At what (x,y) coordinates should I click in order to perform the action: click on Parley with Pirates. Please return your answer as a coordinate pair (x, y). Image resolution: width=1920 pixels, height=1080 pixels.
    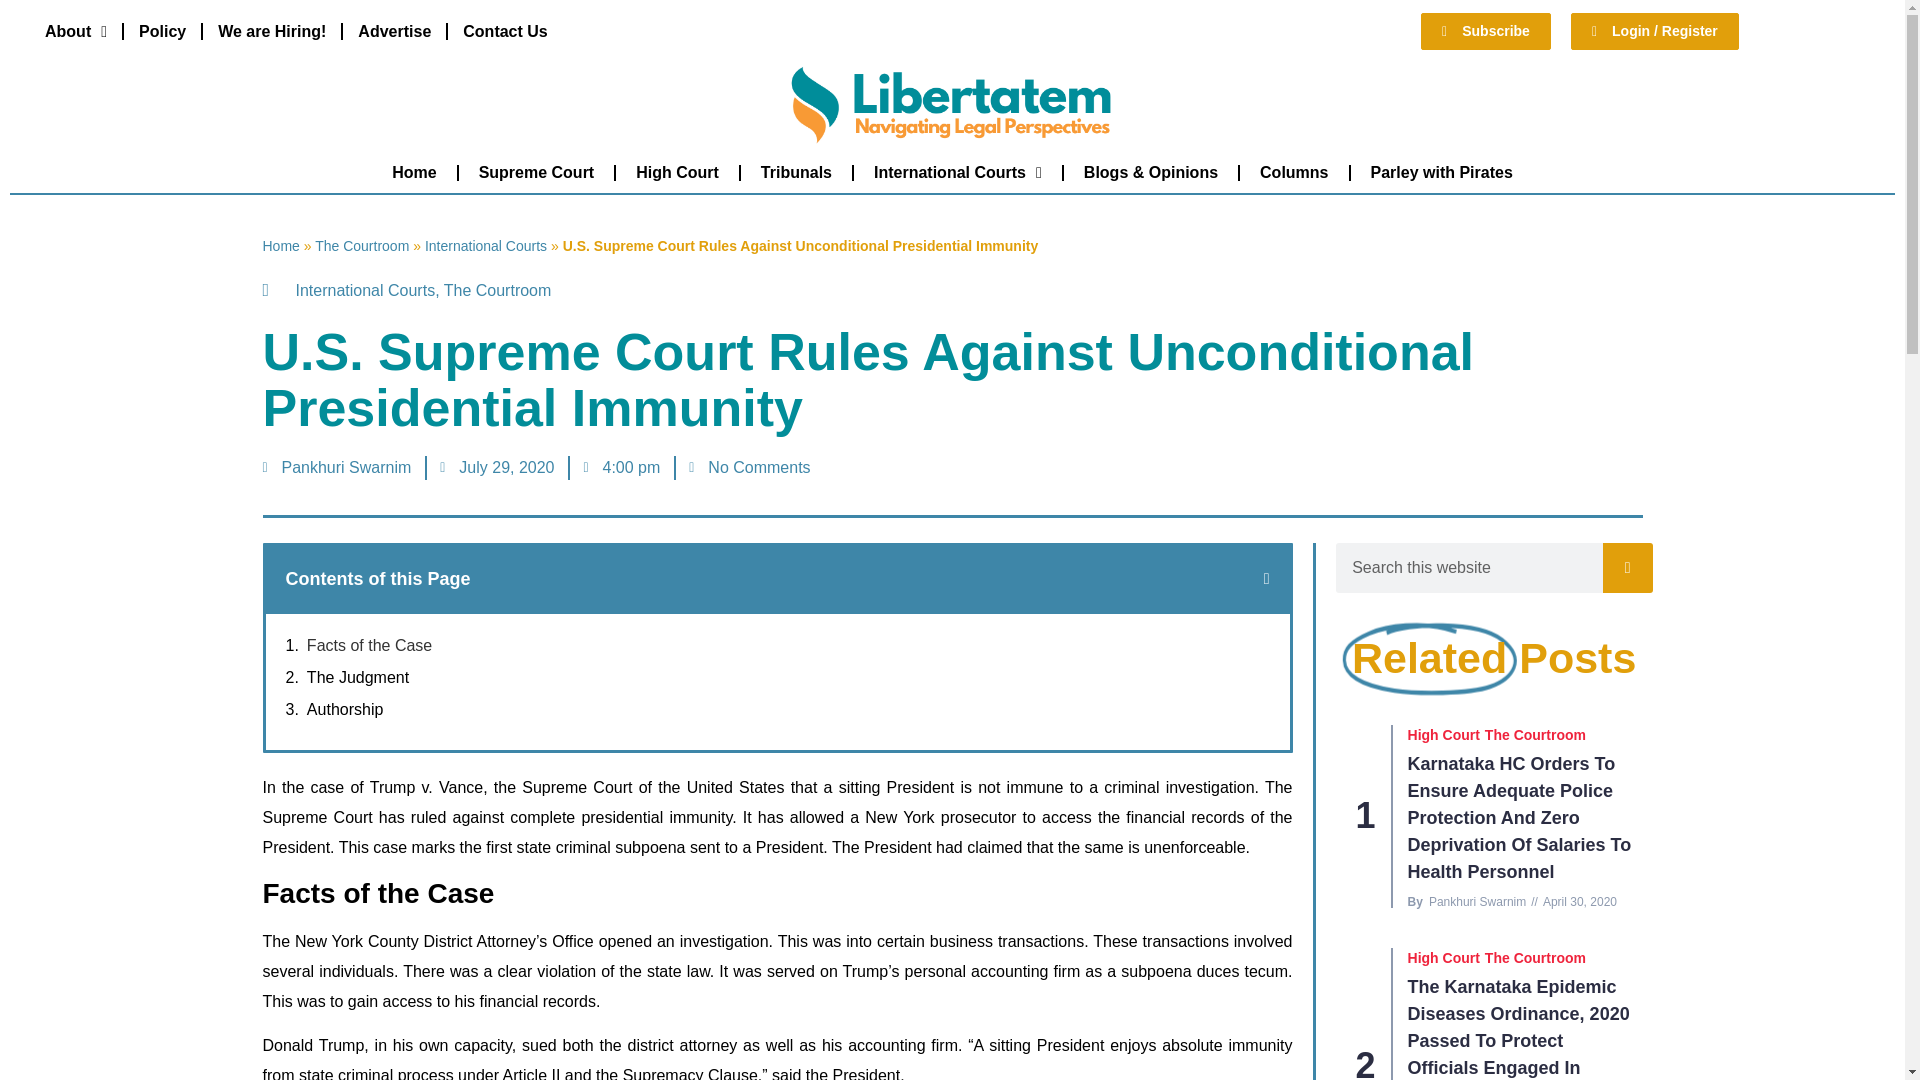
    Looking at the image, I should click on (1442, 172).